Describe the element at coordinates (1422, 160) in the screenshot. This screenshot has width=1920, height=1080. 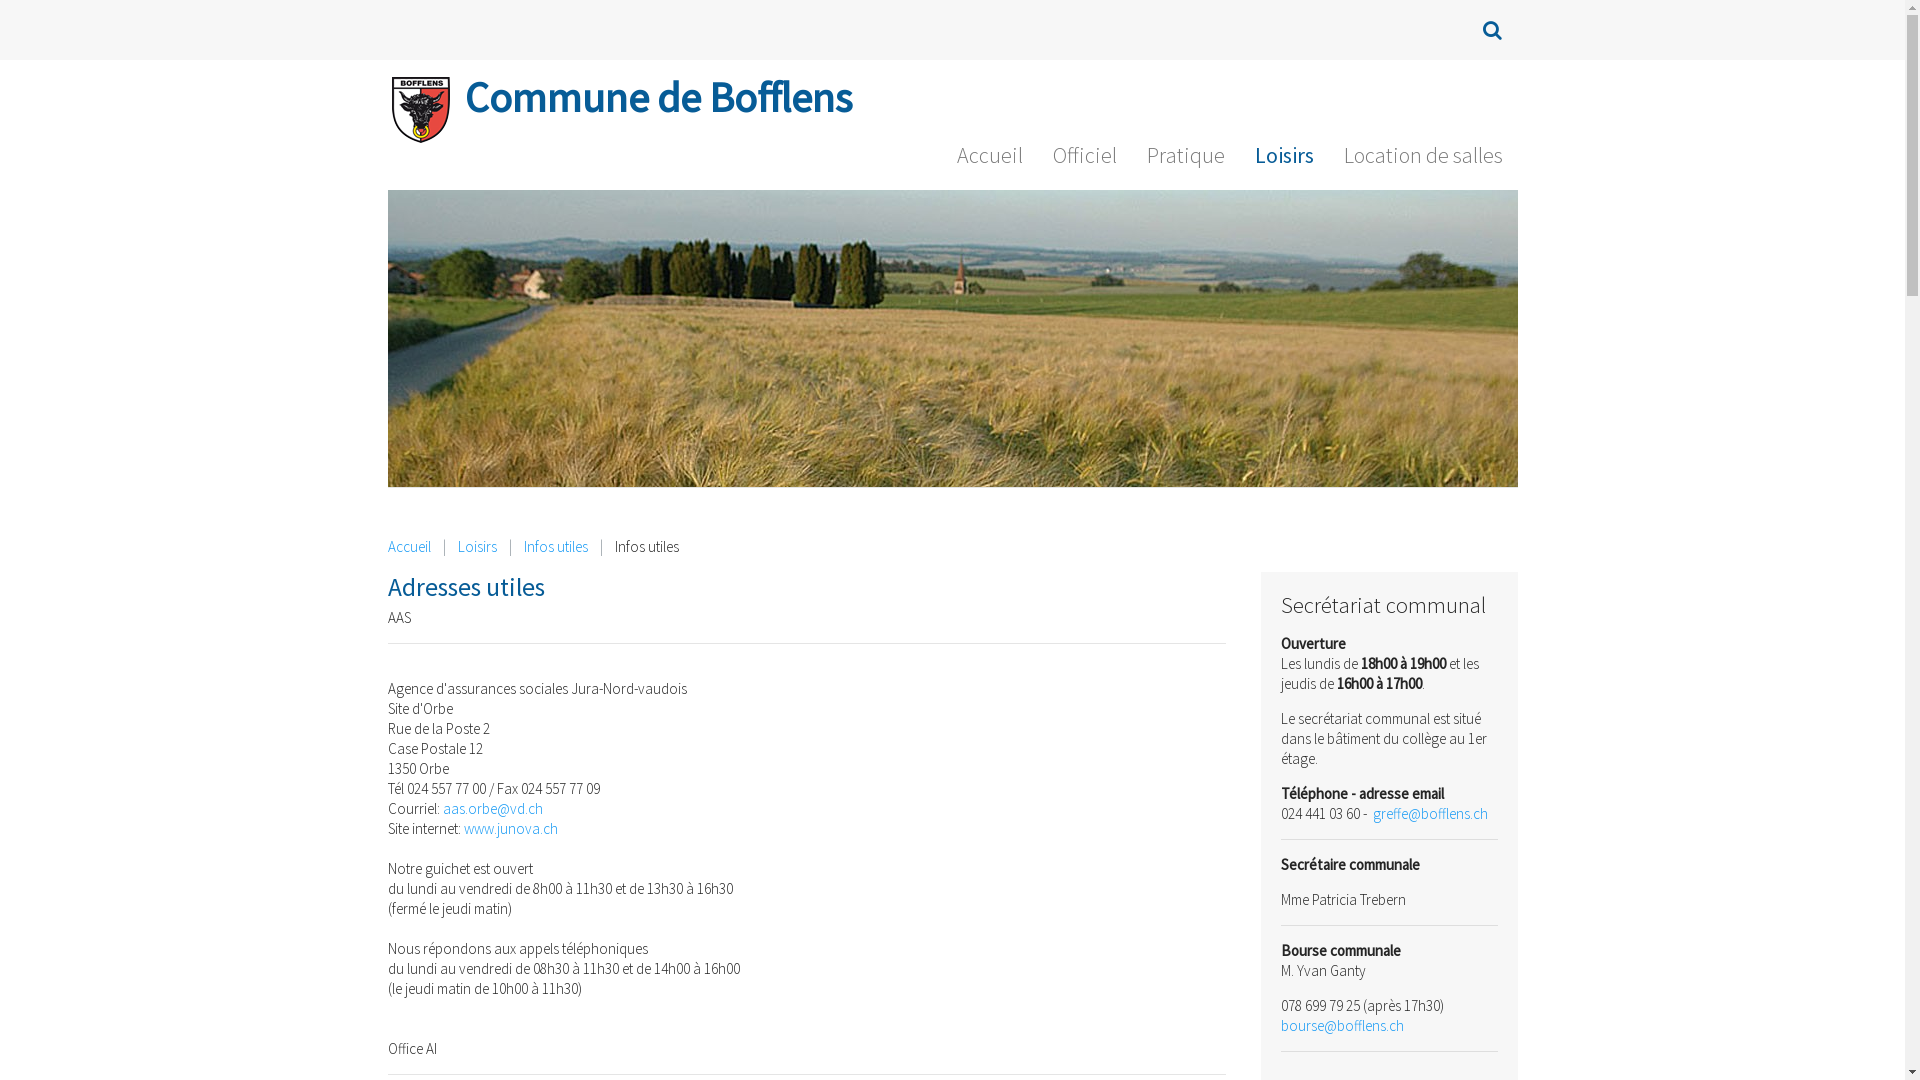
I see `Location de salles` at that location.